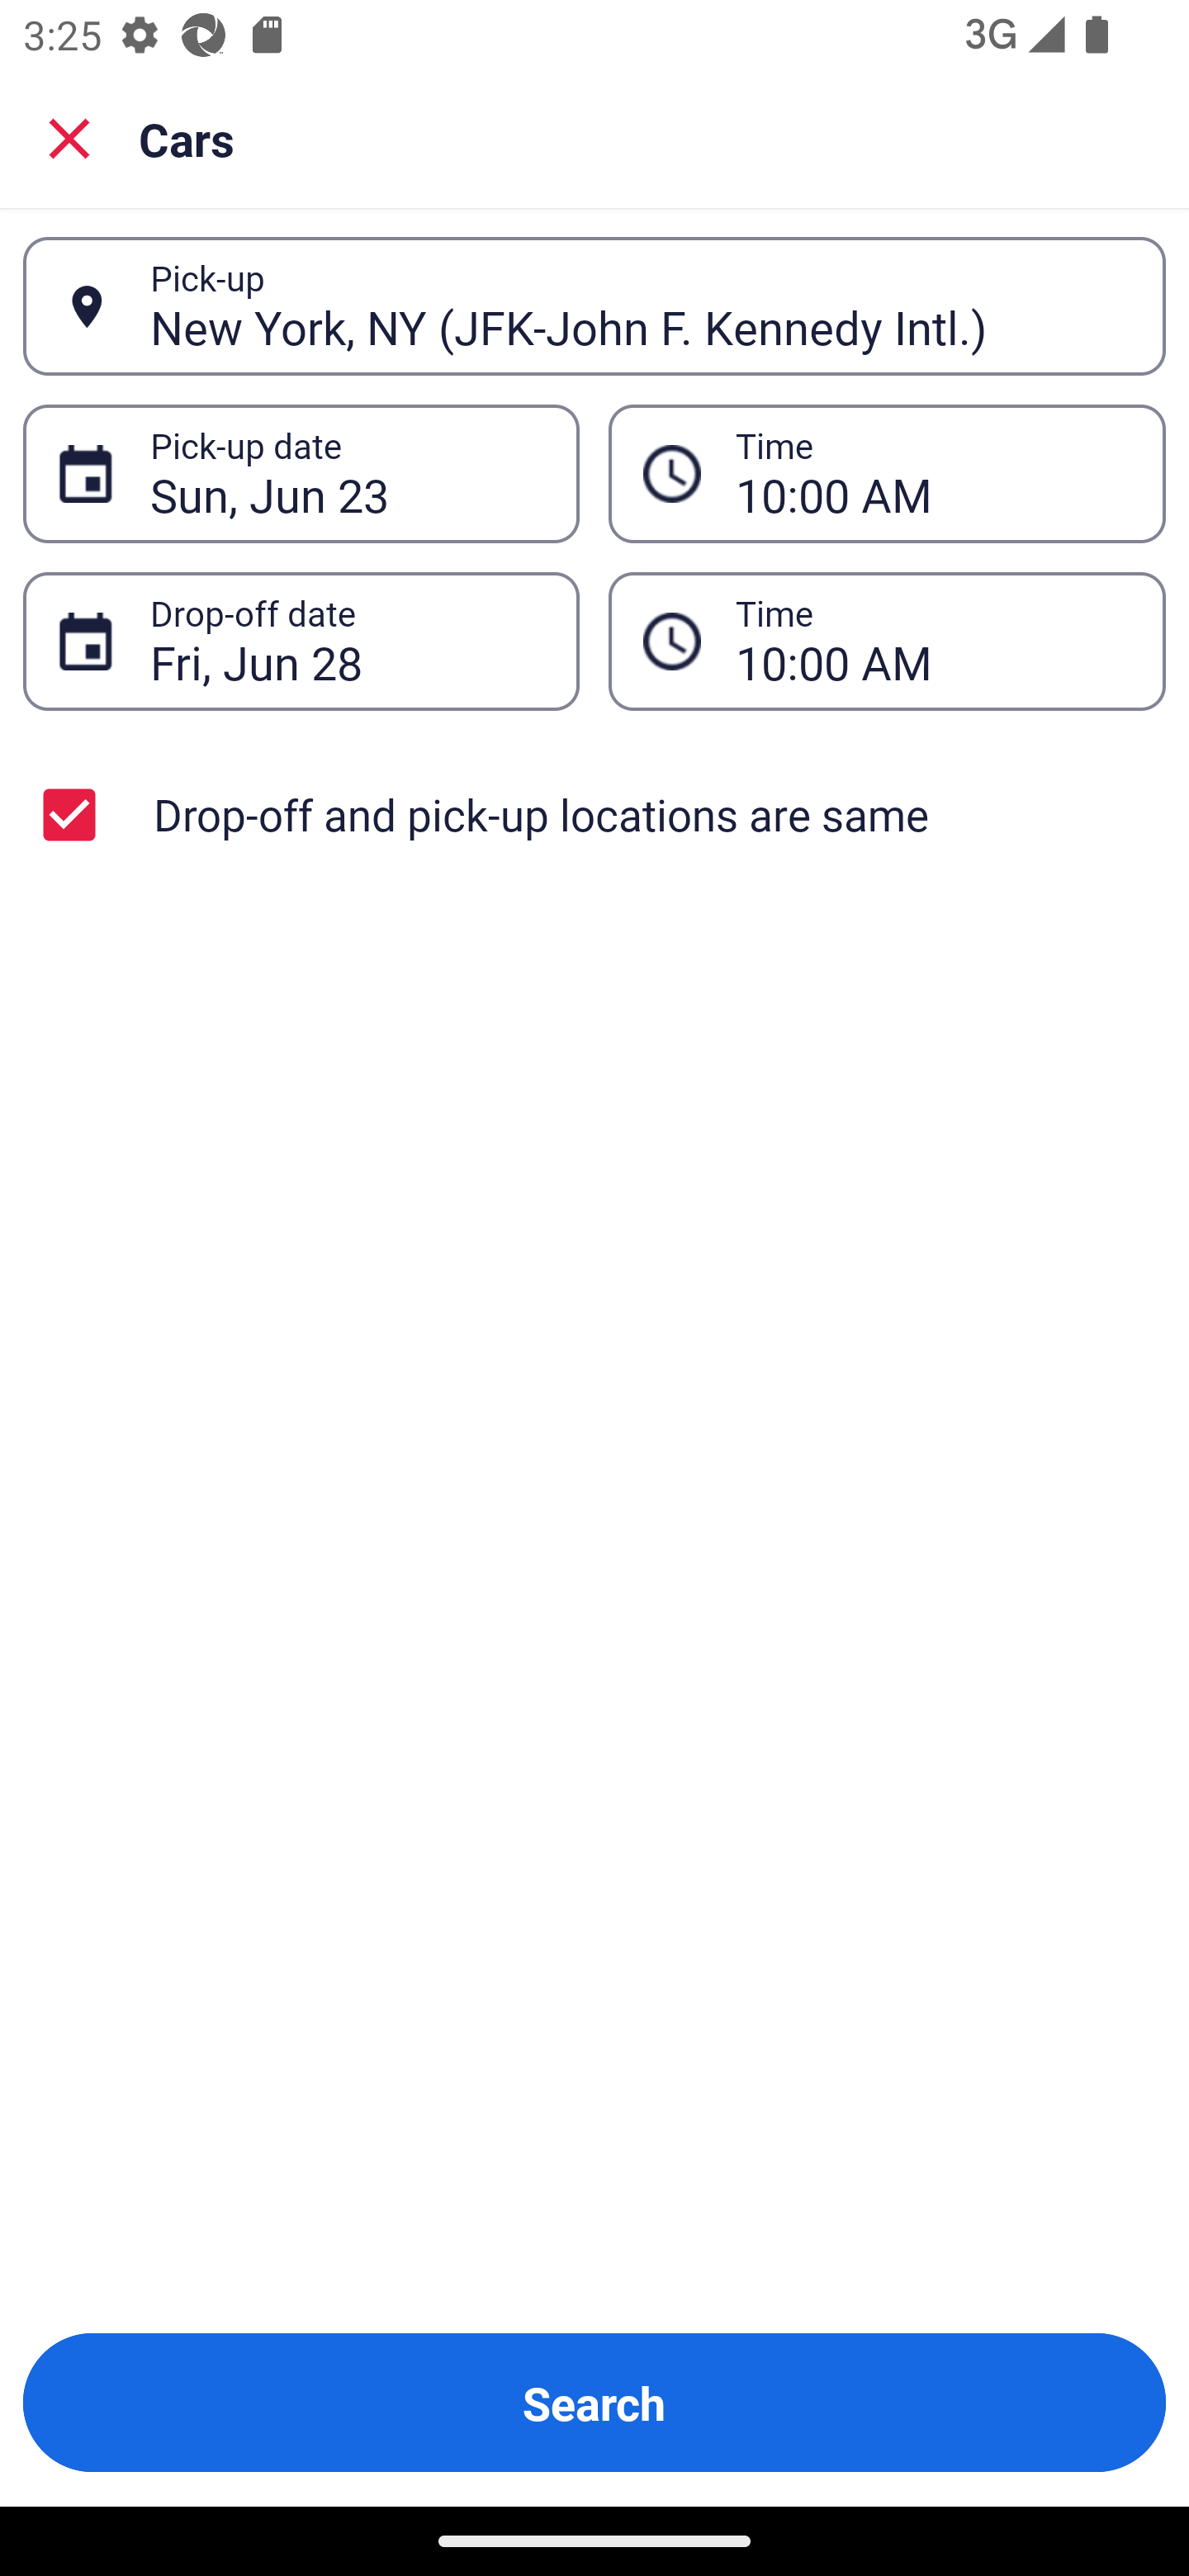 This screenshot has height=2576, width=1189. What do you see at coordinates (594, 306) in the screenshot?
I see `New York, NY (JFK-John F. Kennedy Intl.) Pick-up` at bounding box center [594, 306].